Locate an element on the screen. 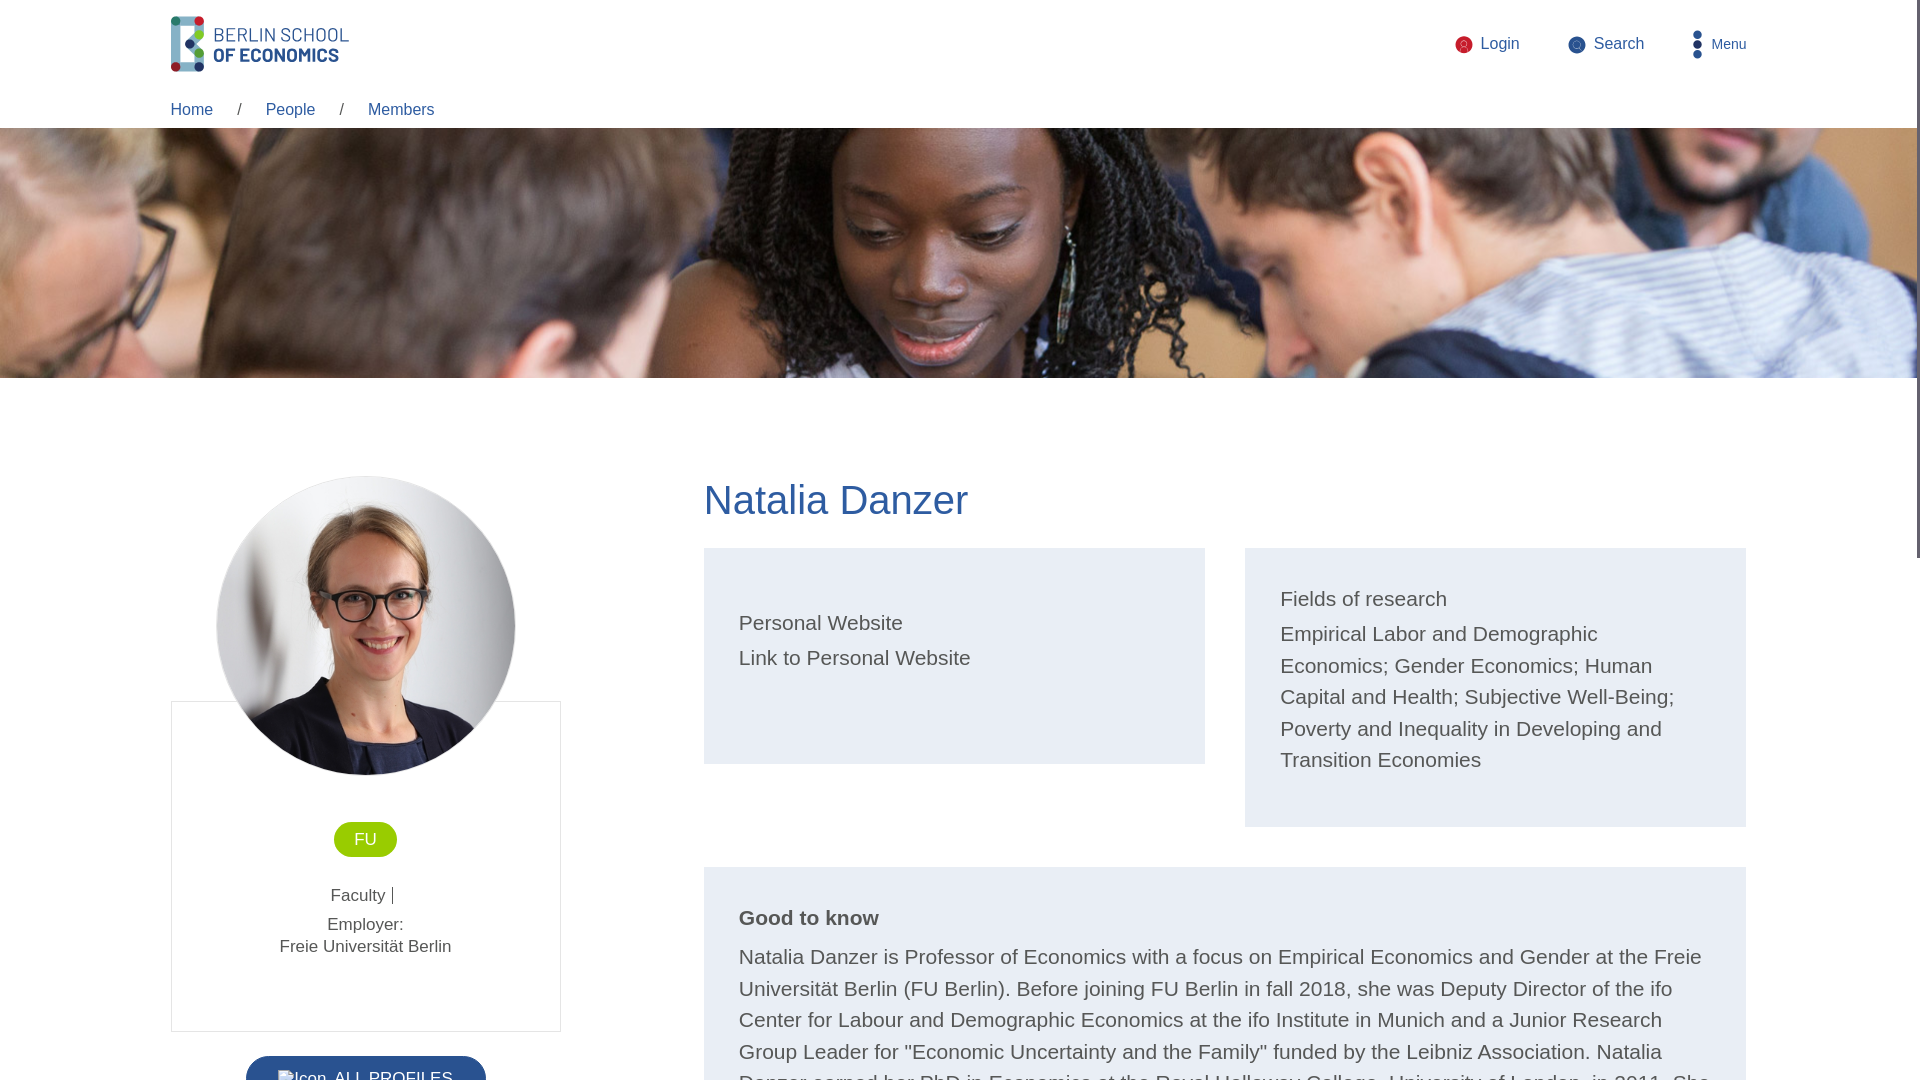 The image size is (1920, 1080). Login is located at coordinates (1488, 44).